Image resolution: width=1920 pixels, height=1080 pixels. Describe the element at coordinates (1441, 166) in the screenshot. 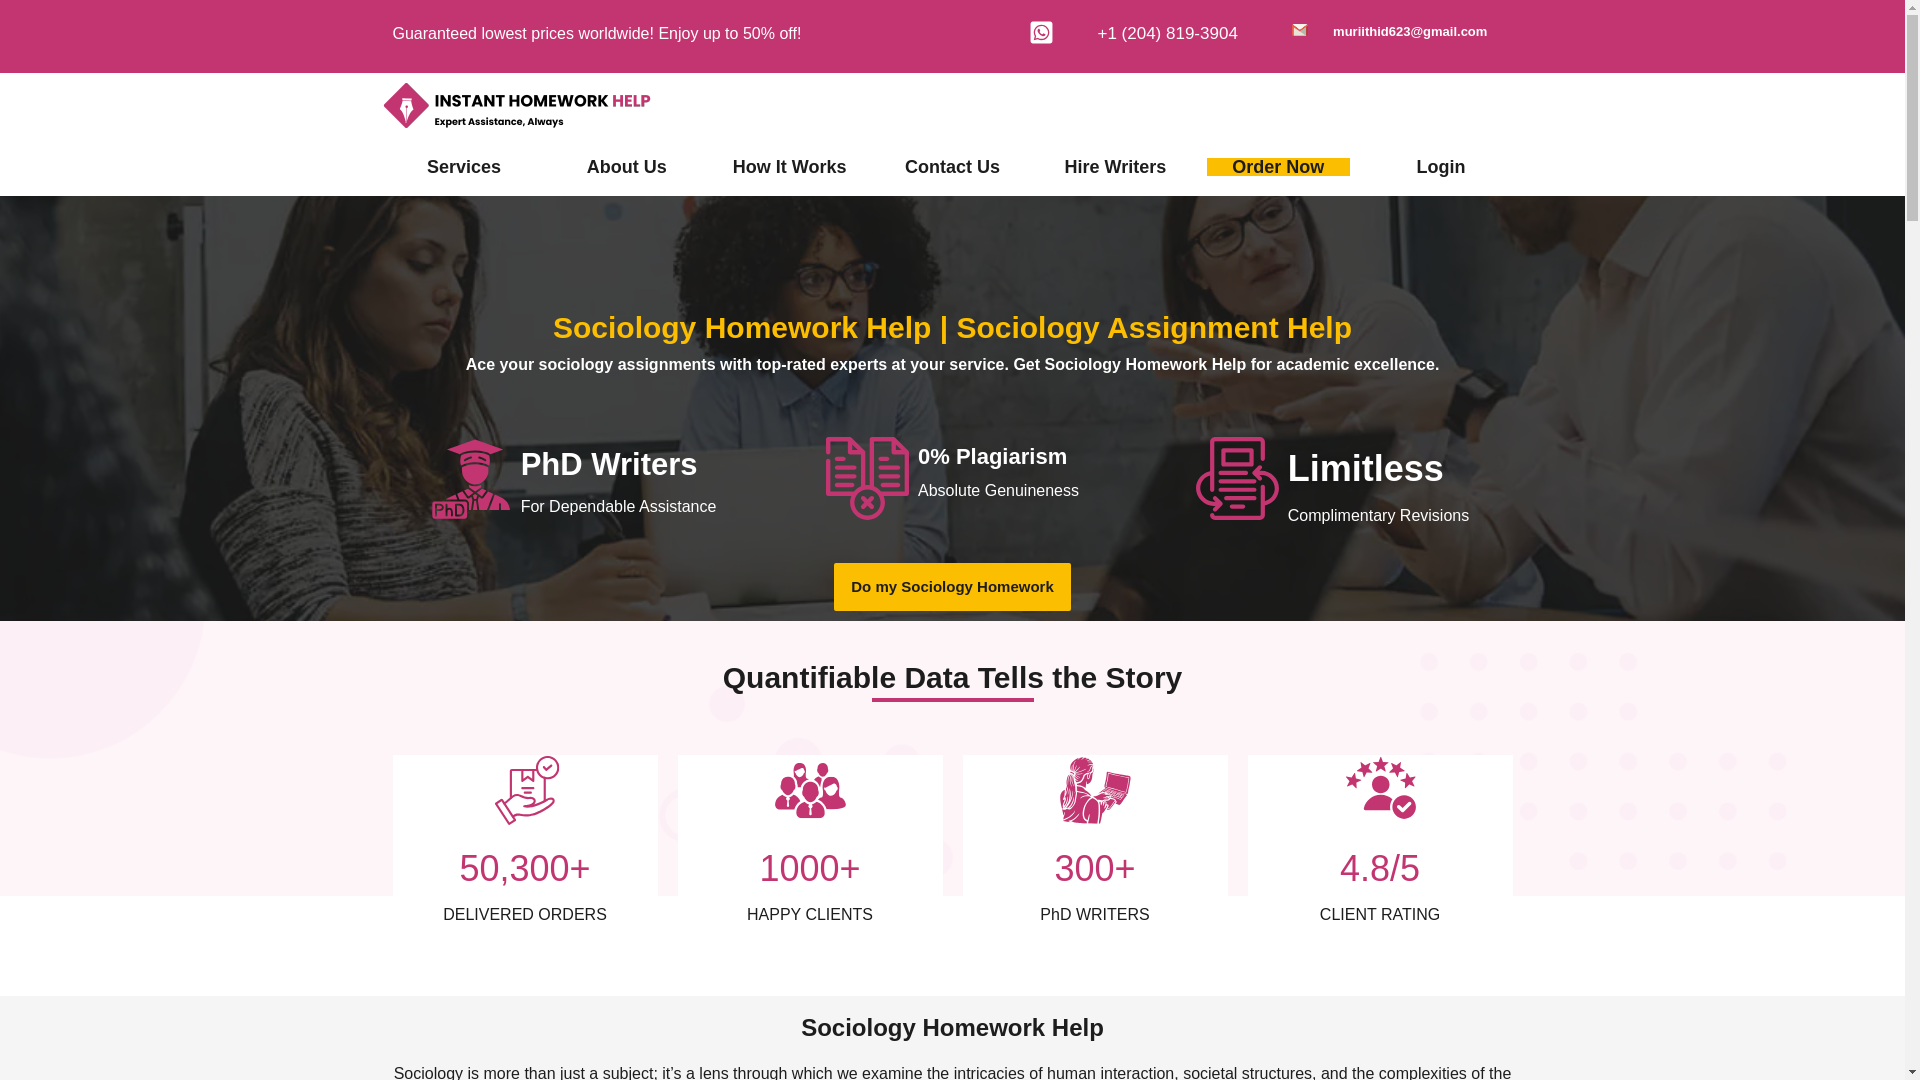

I see `Login` at that location.